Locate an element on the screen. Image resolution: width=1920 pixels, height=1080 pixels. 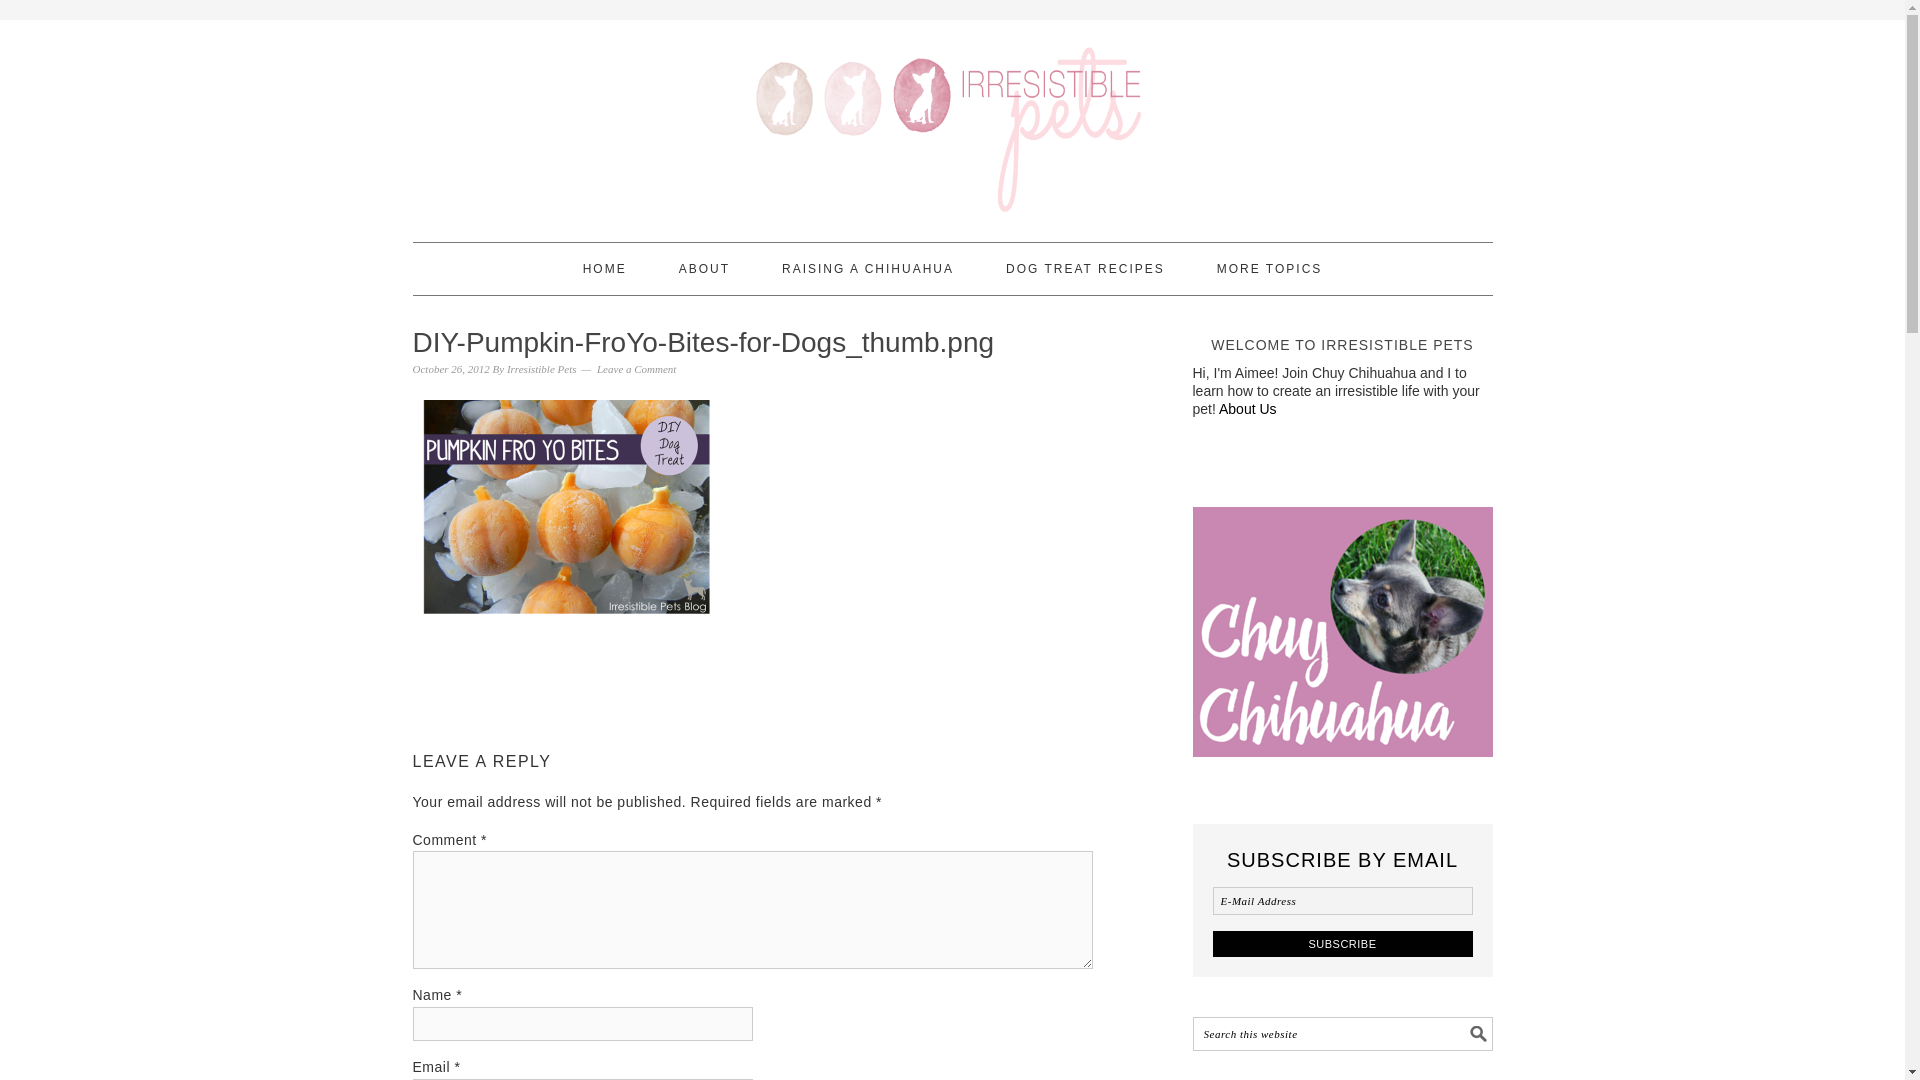
HOME is located at coordinates (605, 268).